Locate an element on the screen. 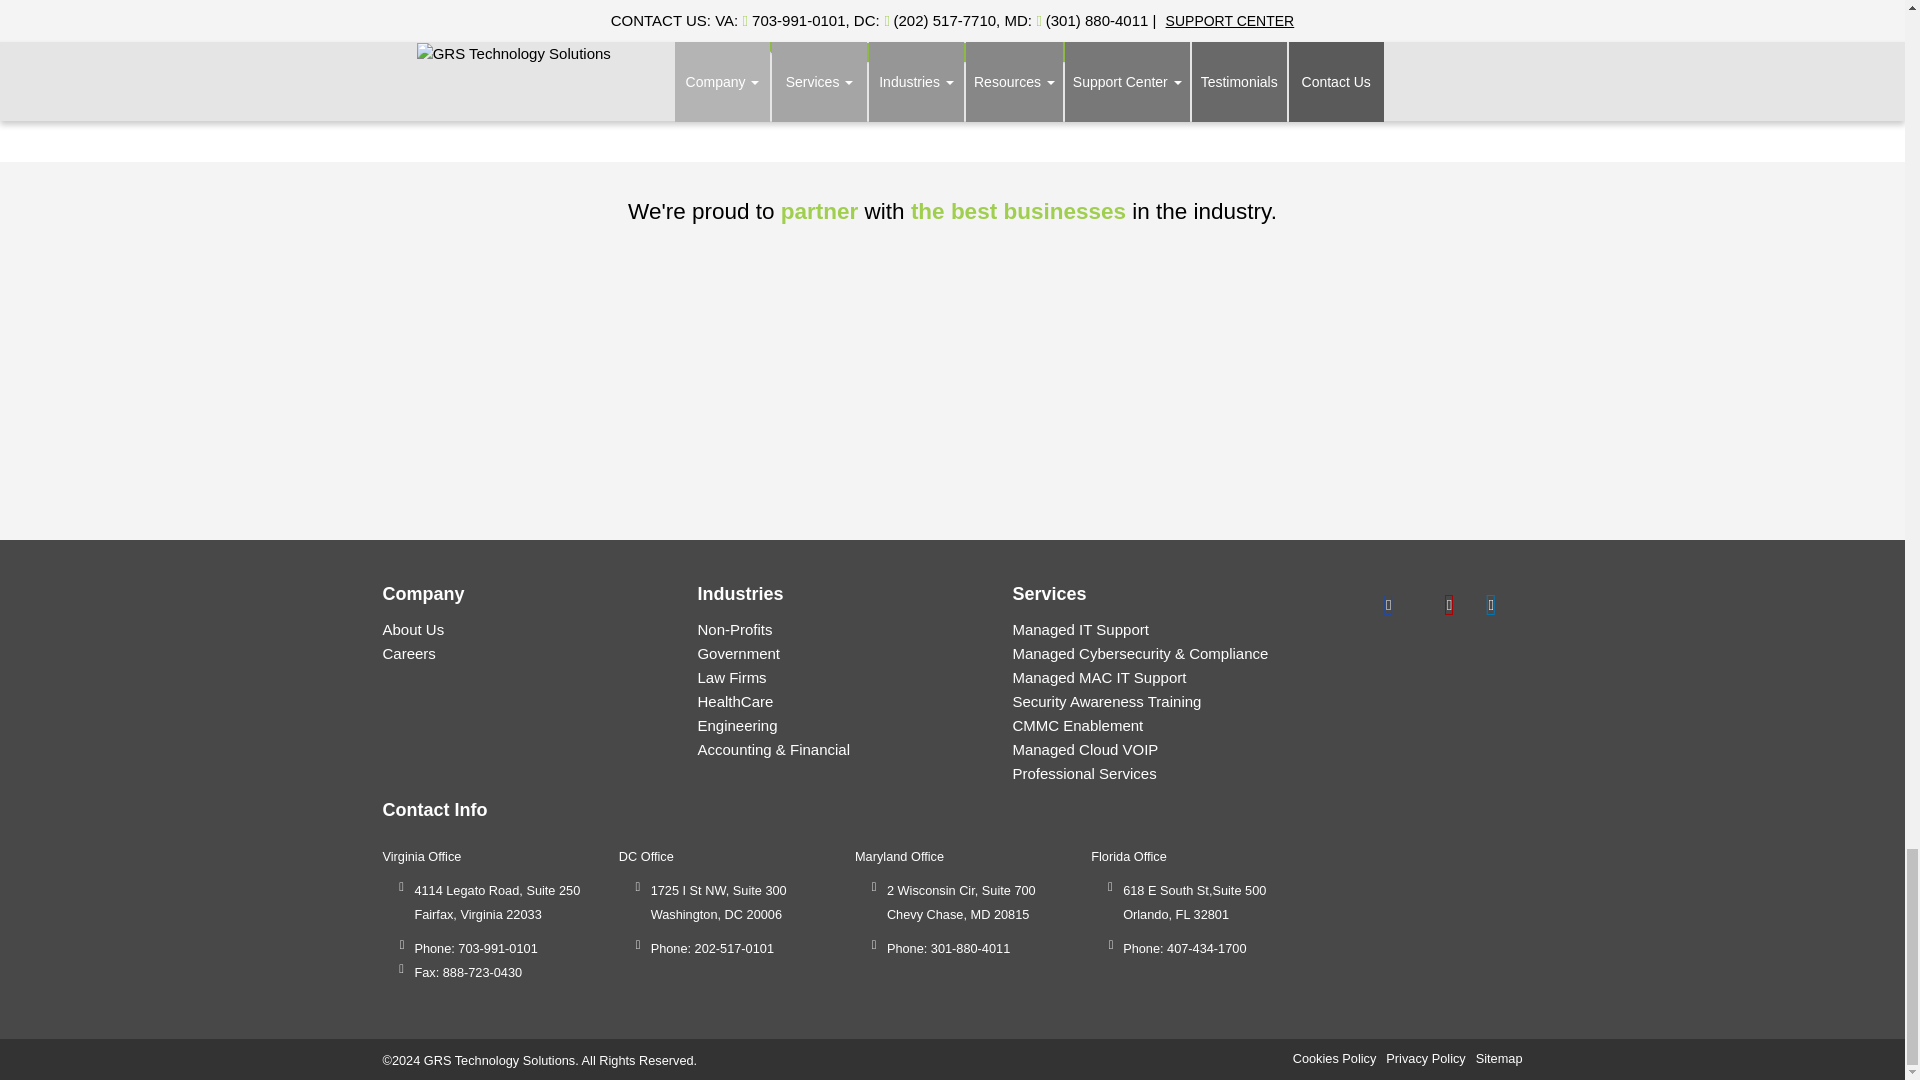  Engineering is located at coordinates (736, 726).